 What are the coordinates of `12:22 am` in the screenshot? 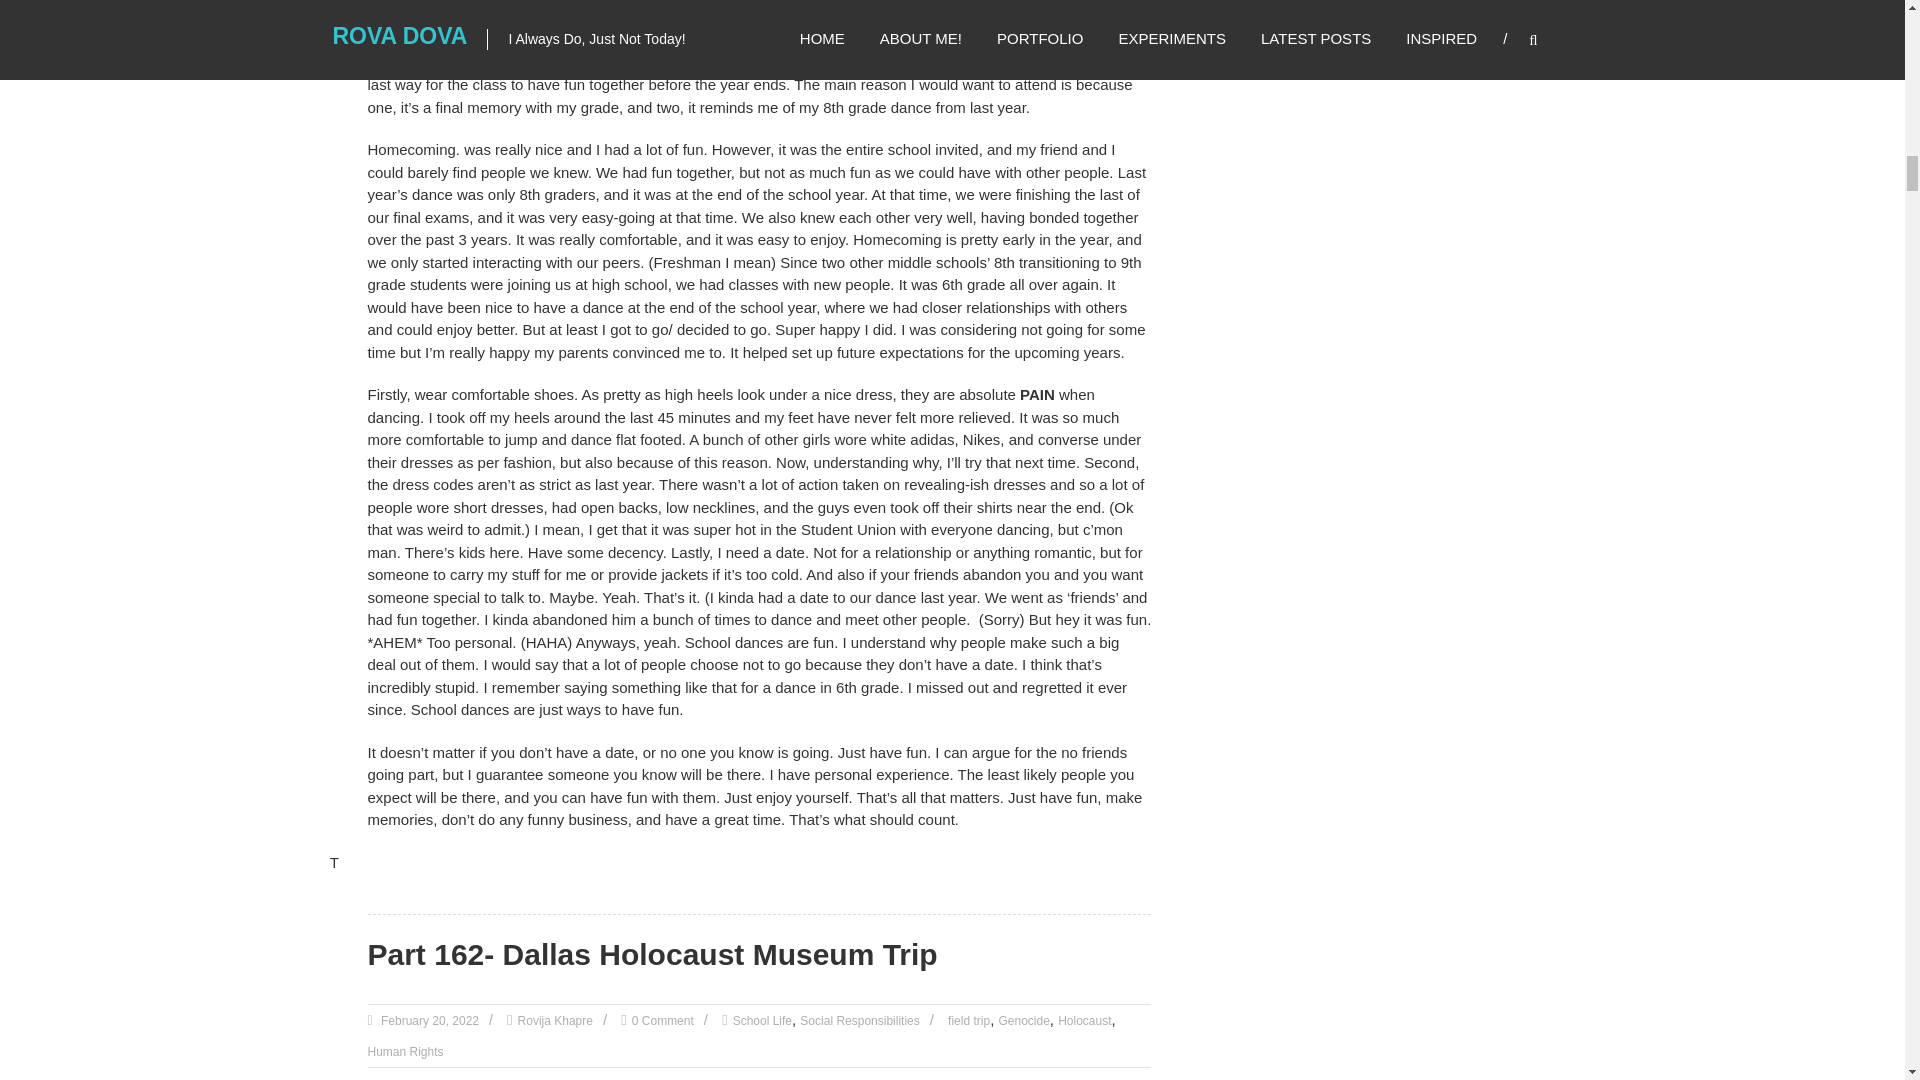 It's located at (428, 1021).